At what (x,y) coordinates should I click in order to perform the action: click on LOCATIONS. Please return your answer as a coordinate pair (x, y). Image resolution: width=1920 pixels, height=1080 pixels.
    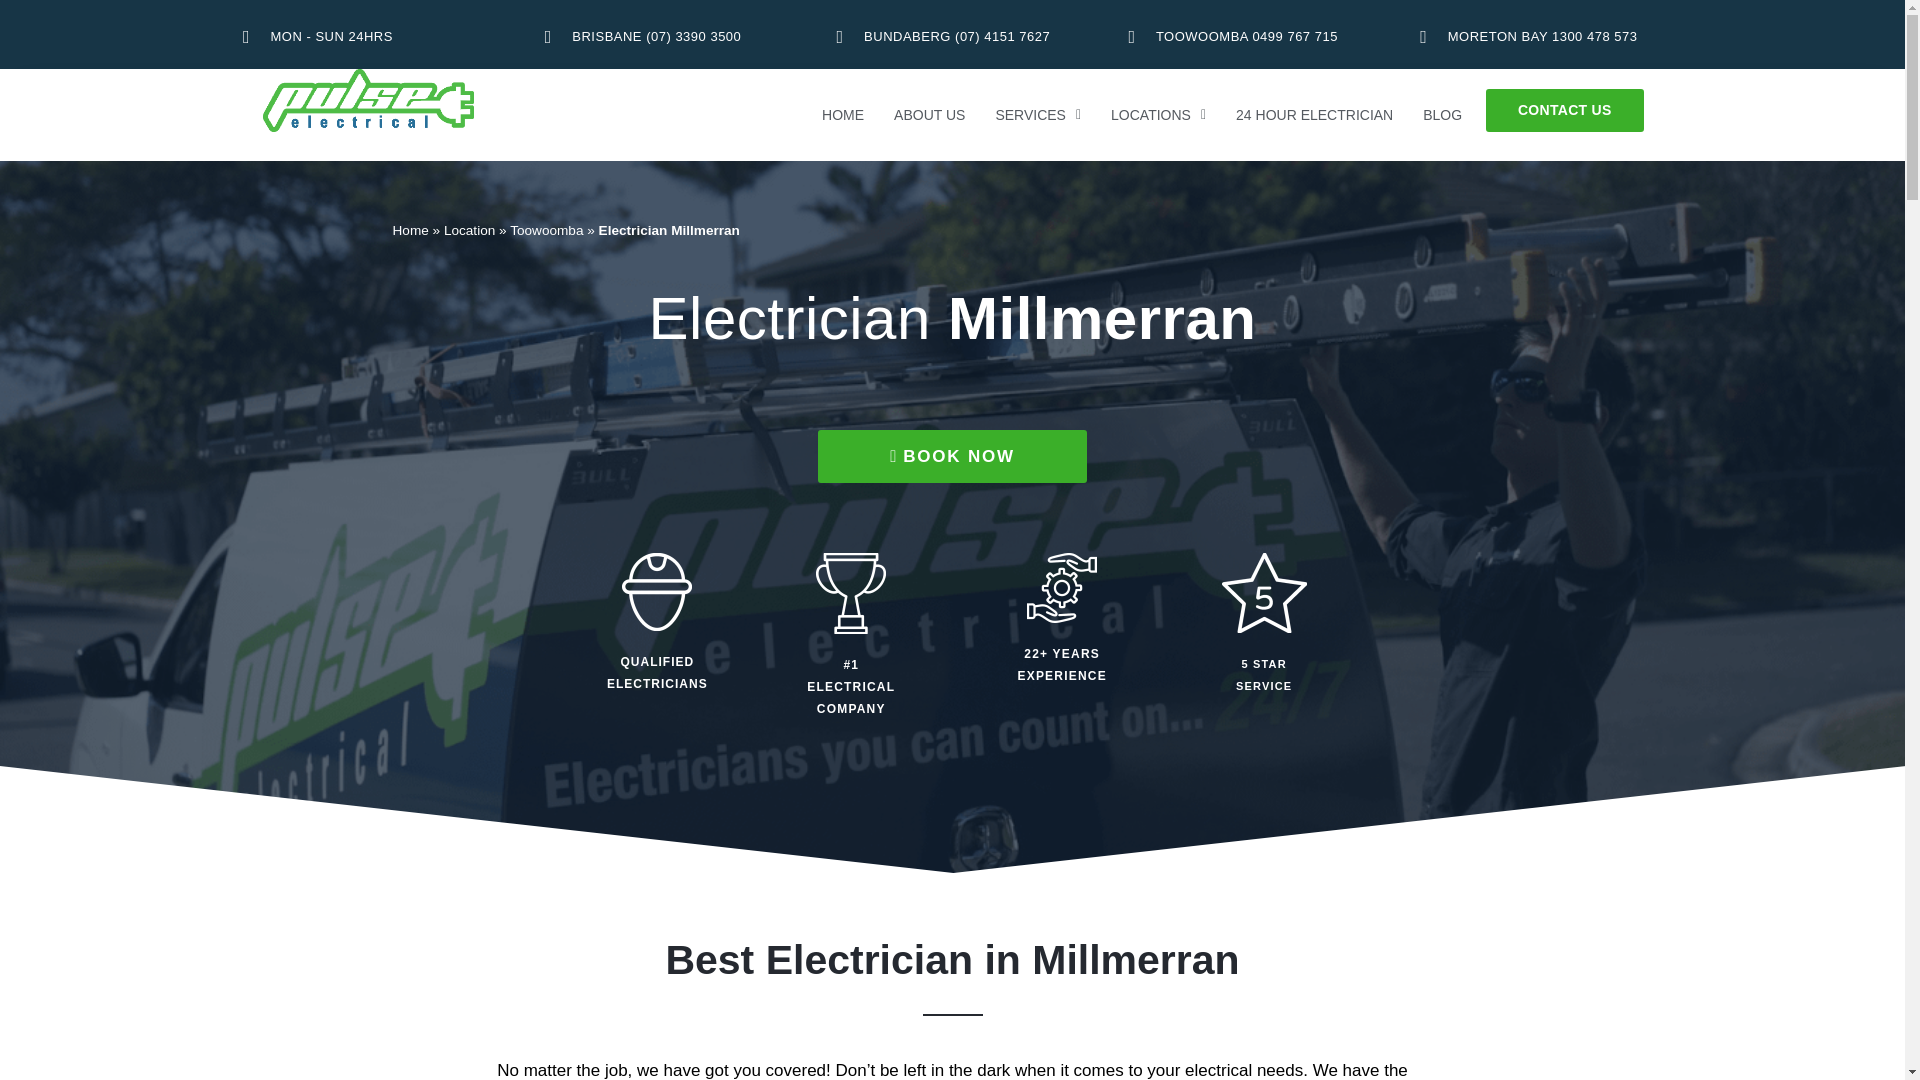
    Looking at the image, I should click on (1158, 114).